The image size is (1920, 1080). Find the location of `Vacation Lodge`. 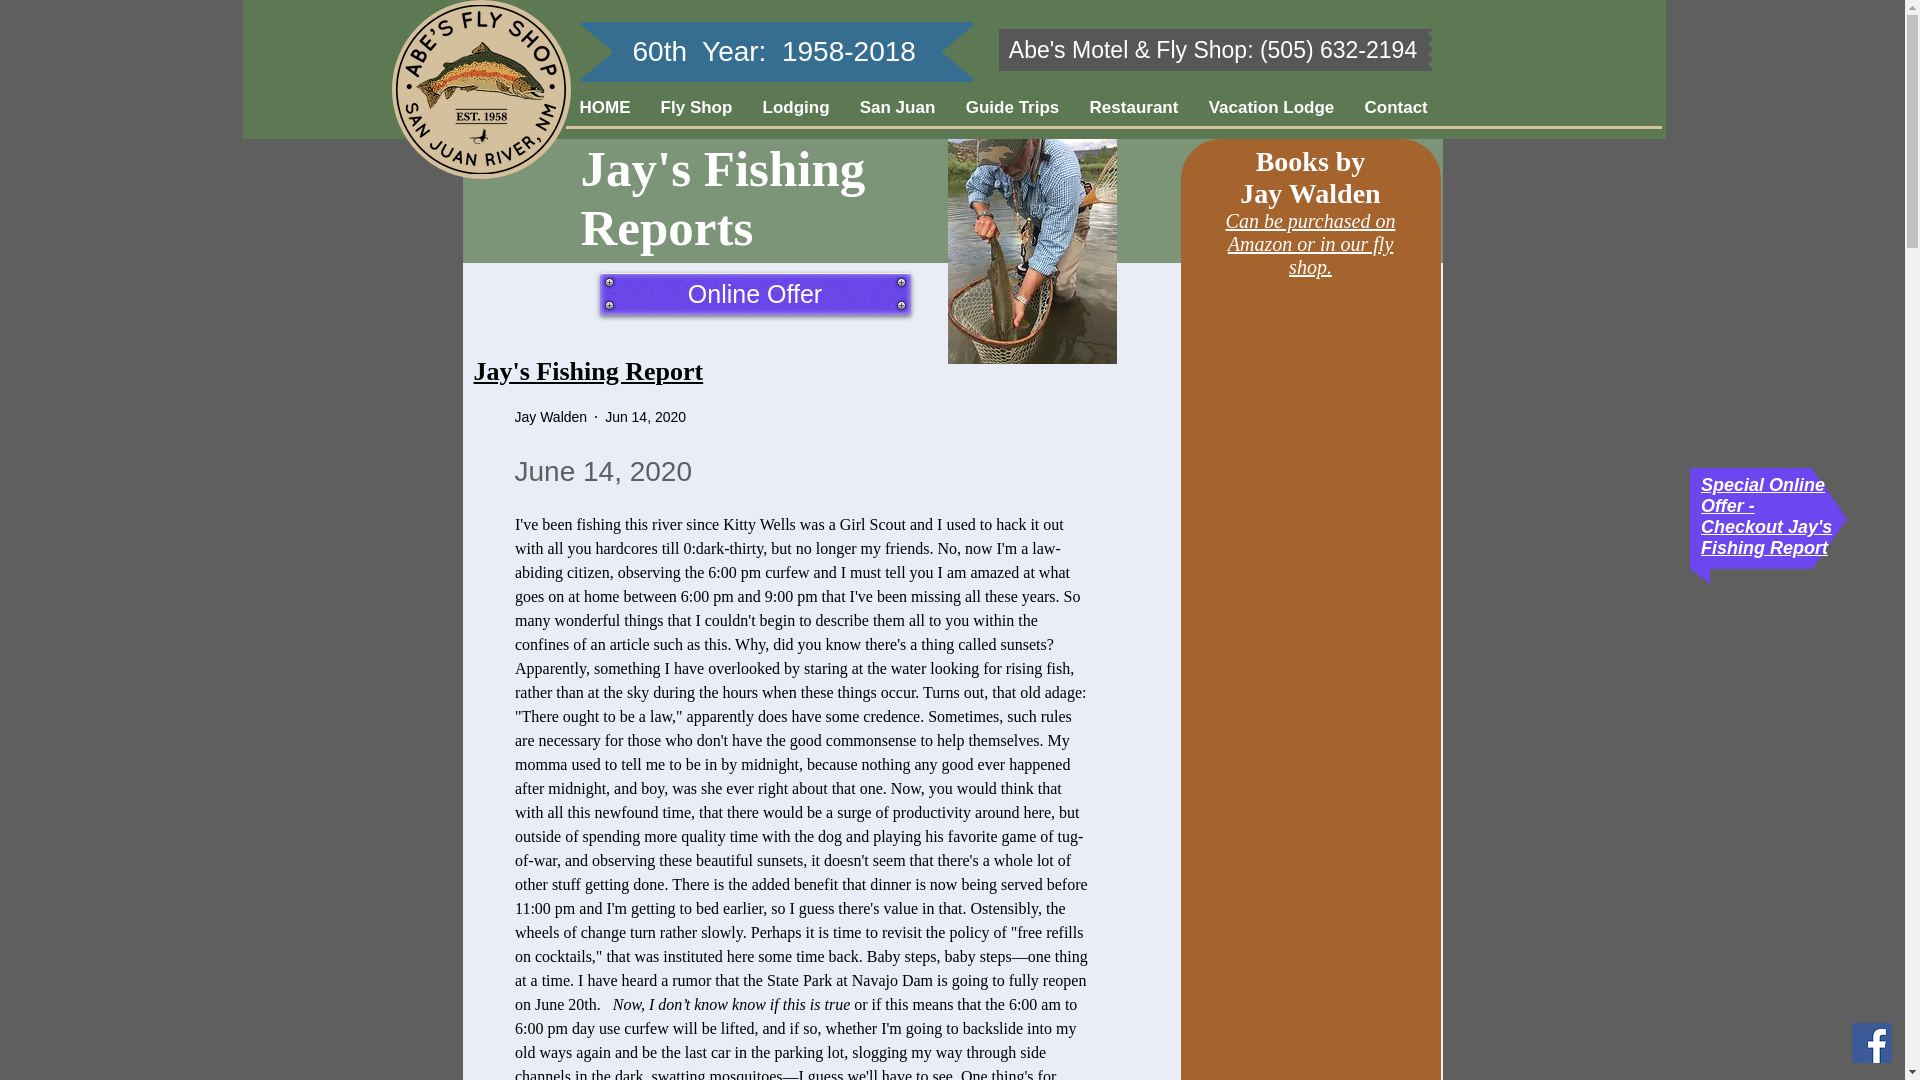

Vacation Lodge is located at coordinates (1272, 107).